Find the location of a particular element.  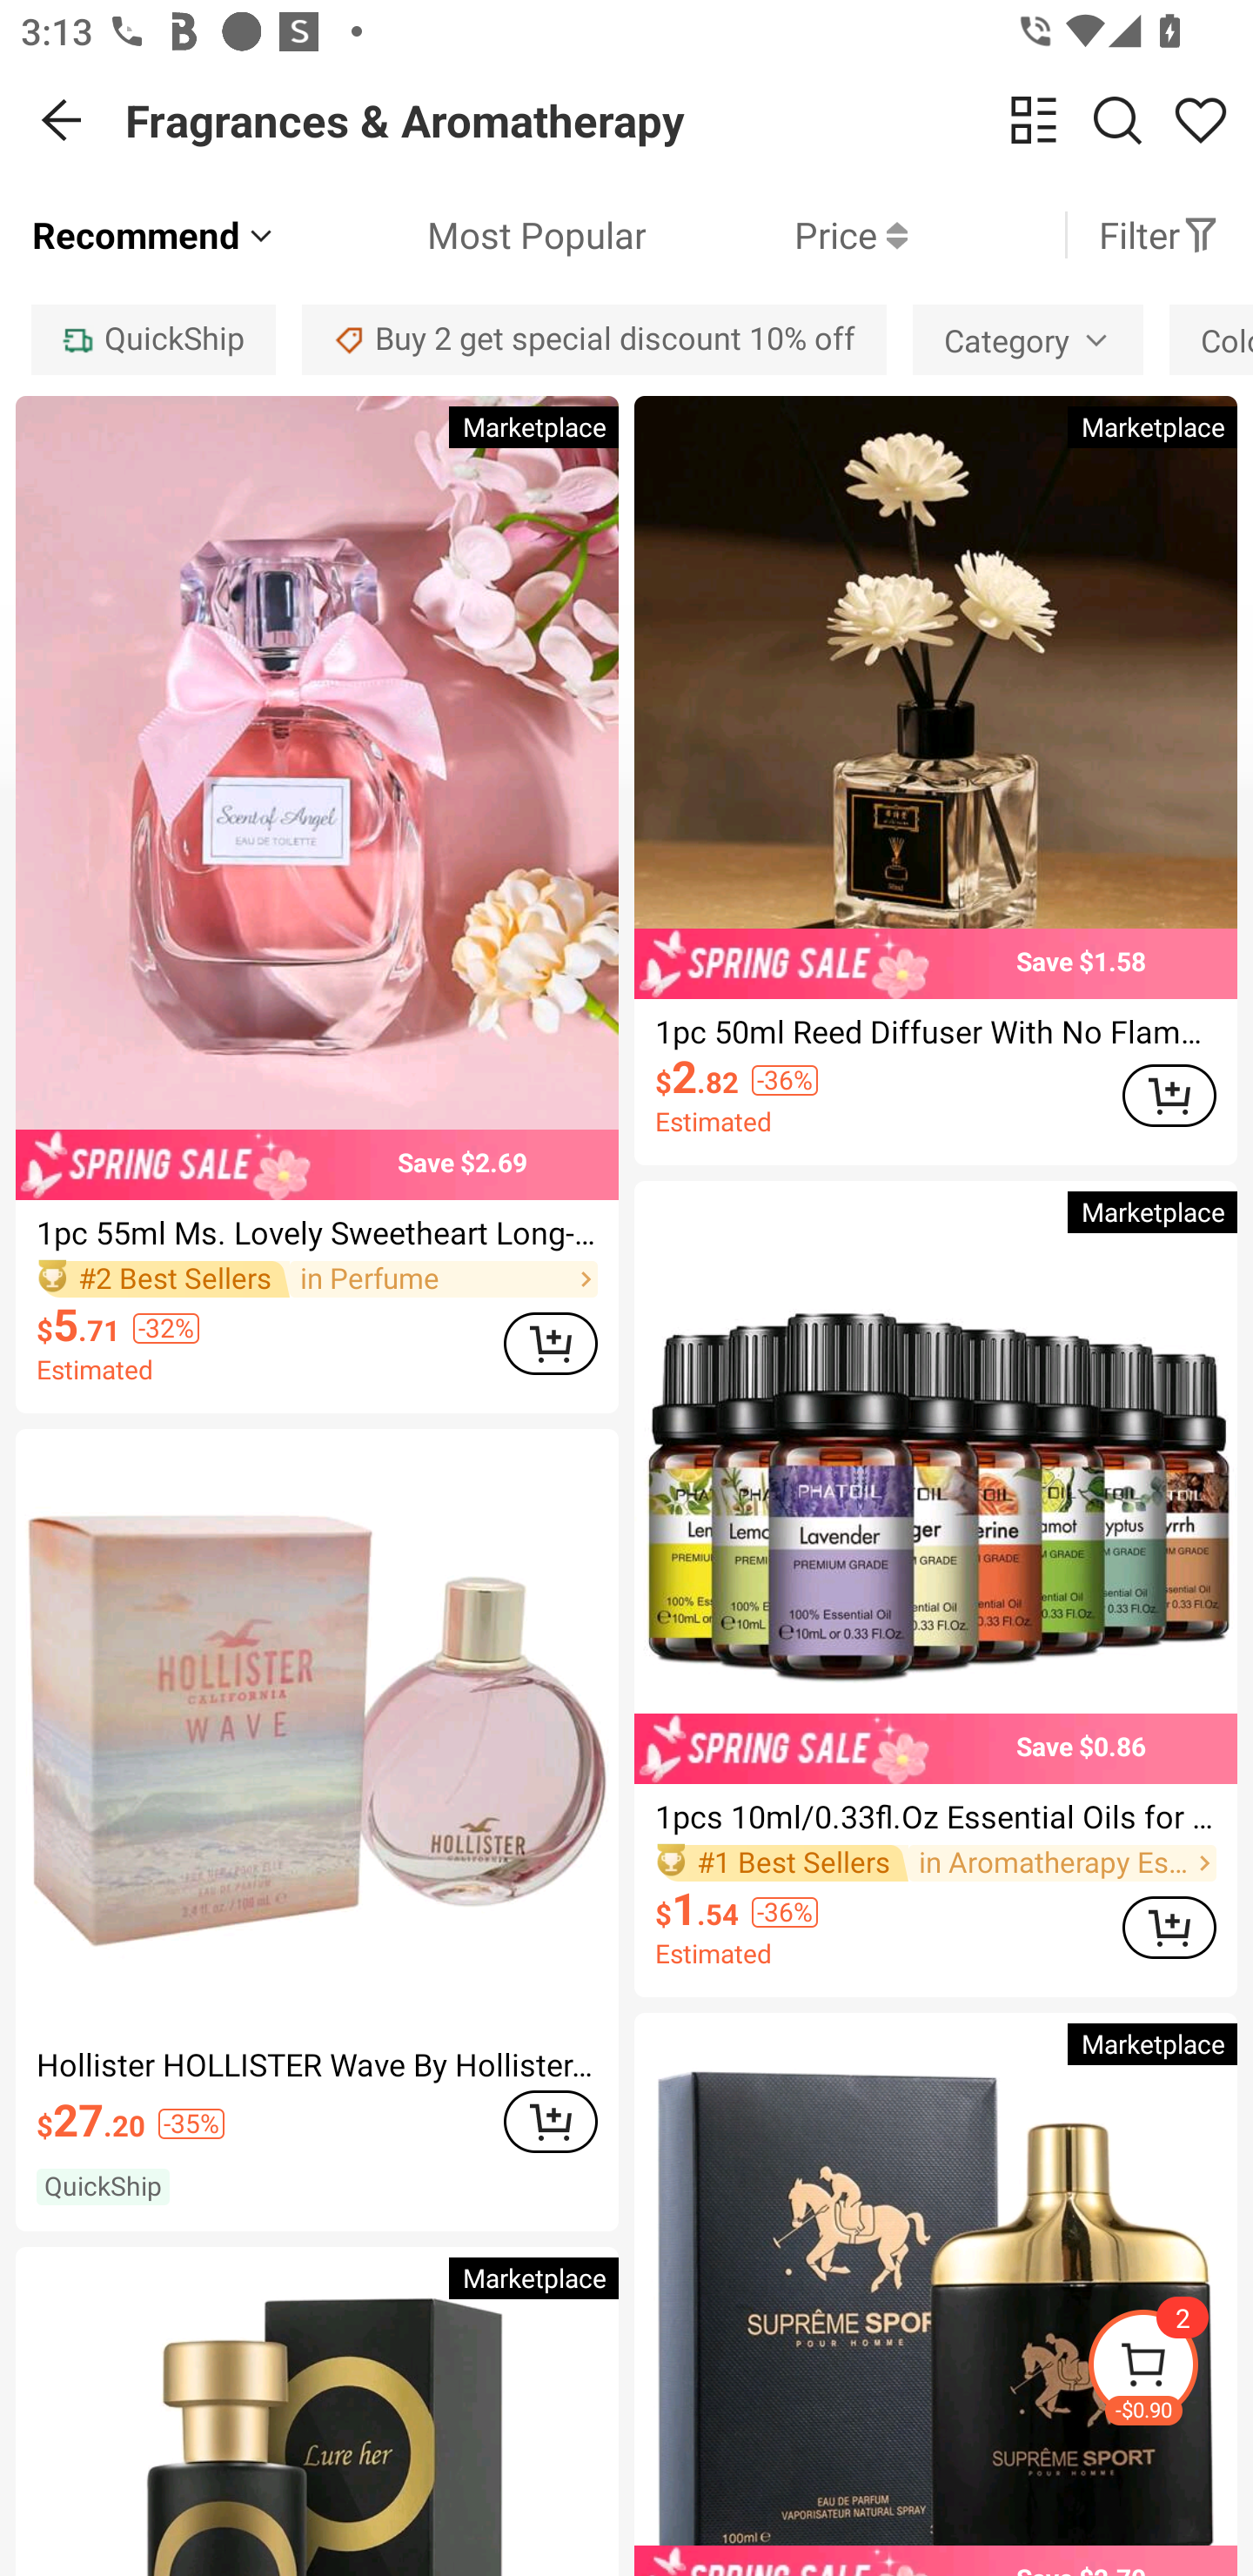

QuickShip is located at coordinates (153, 339).